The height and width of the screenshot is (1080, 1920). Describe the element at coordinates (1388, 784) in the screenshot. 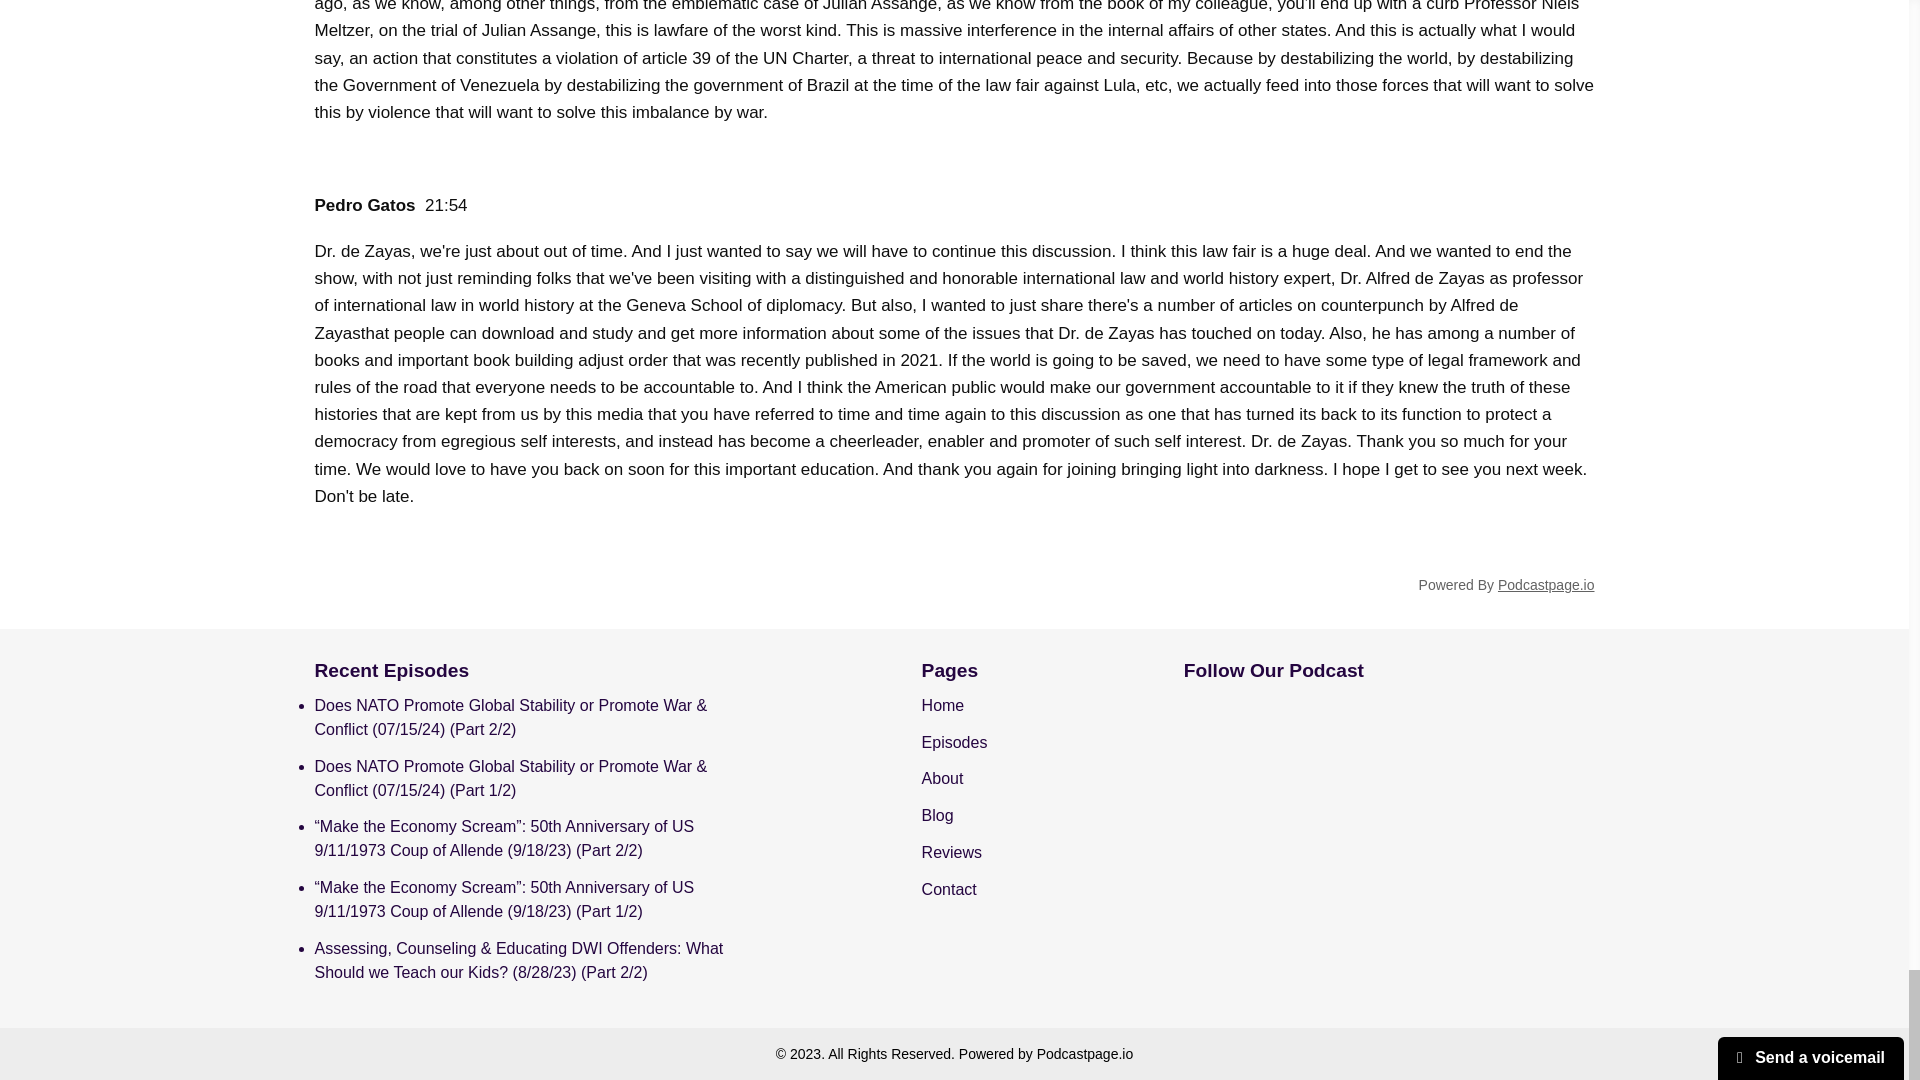

I see `RSS` at that location.